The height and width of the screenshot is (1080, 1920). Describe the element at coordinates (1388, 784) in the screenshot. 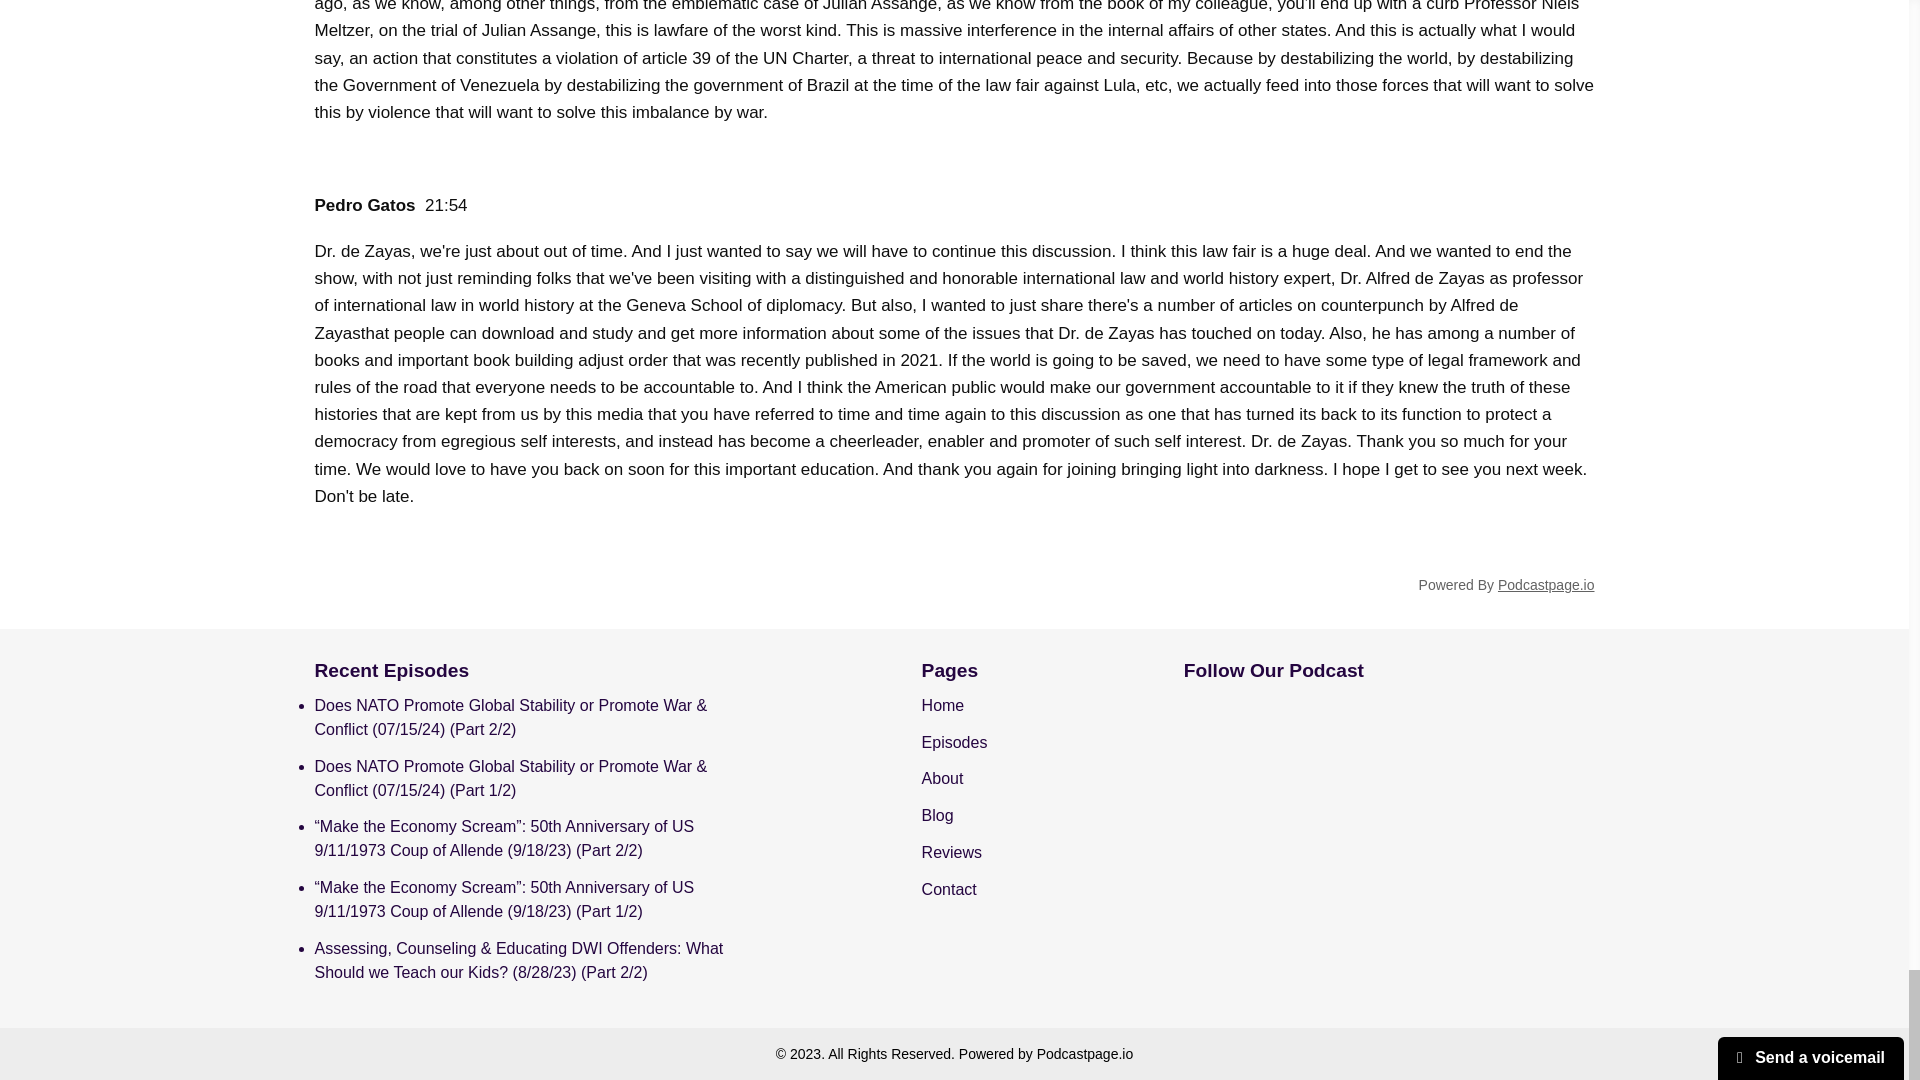

I see `RSS` at that location.